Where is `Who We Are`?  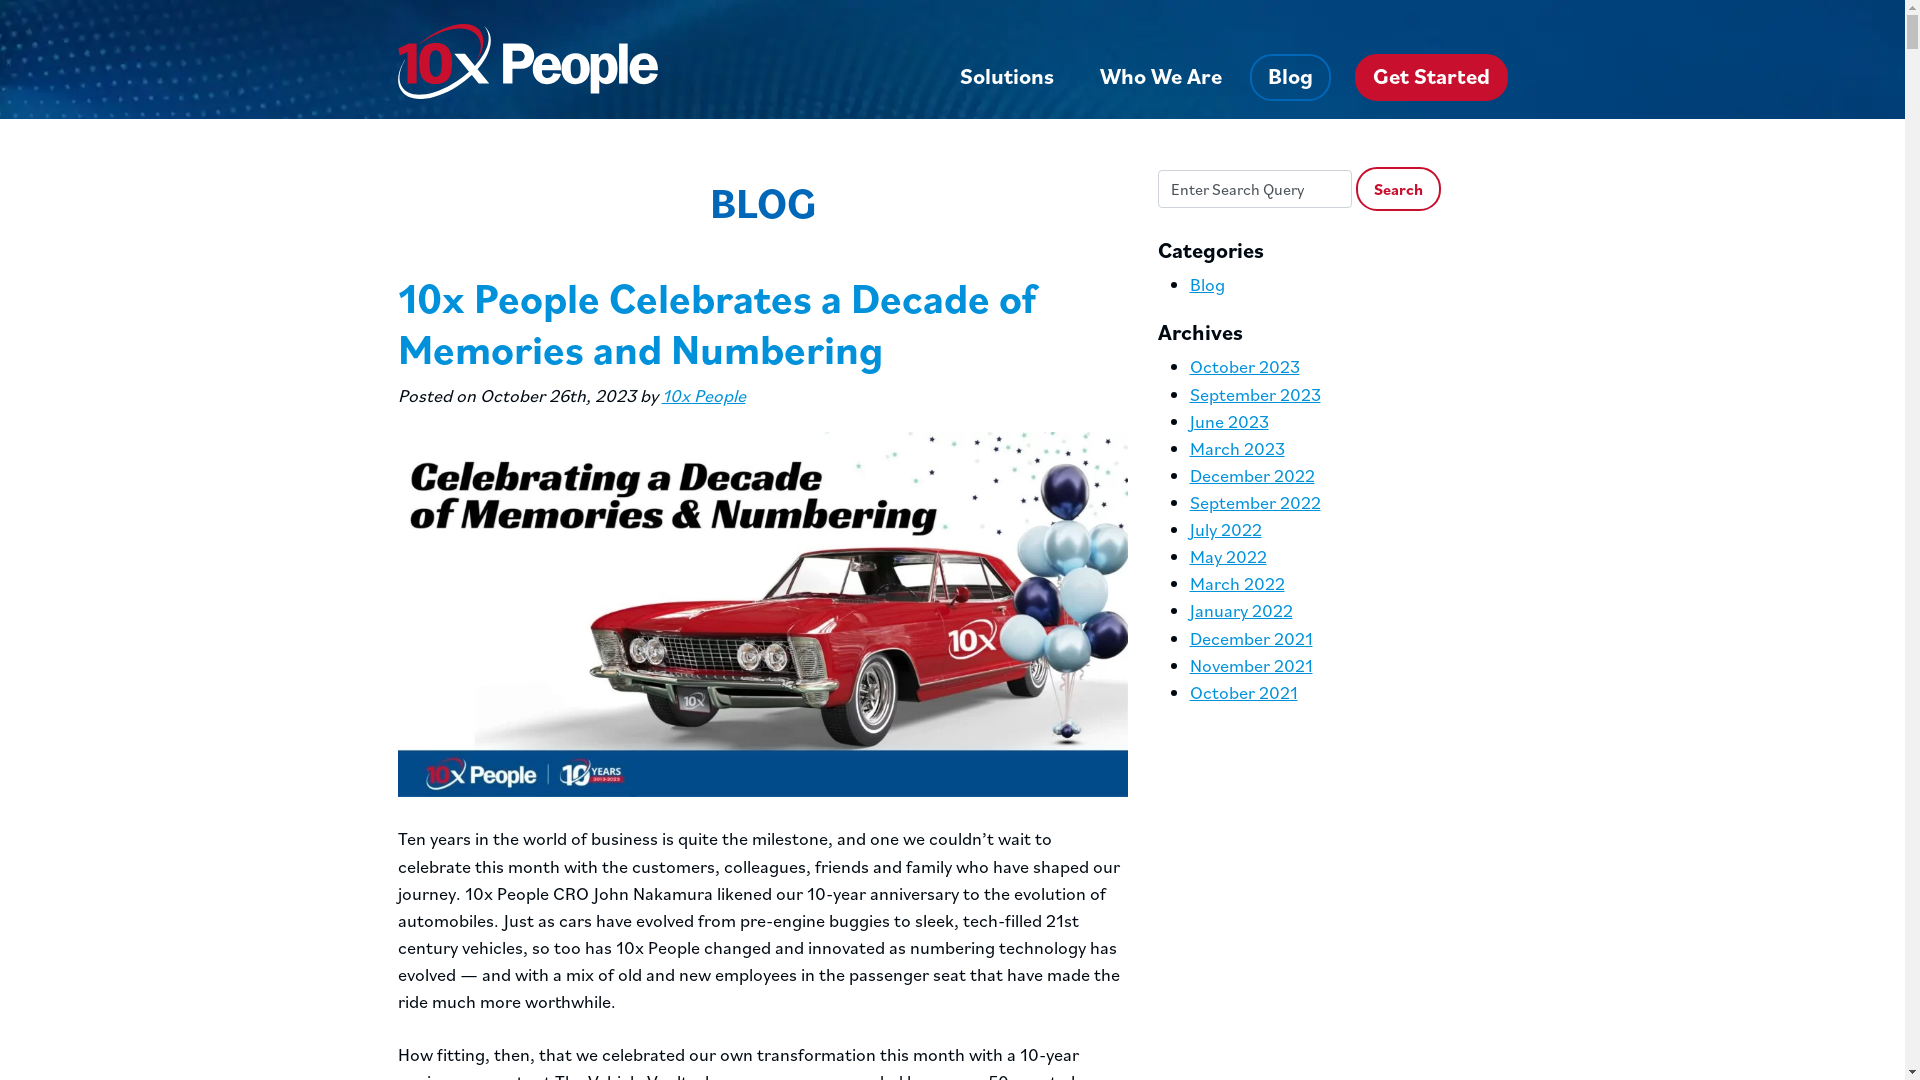
Who We Are is located at coordinates (1161, 78).